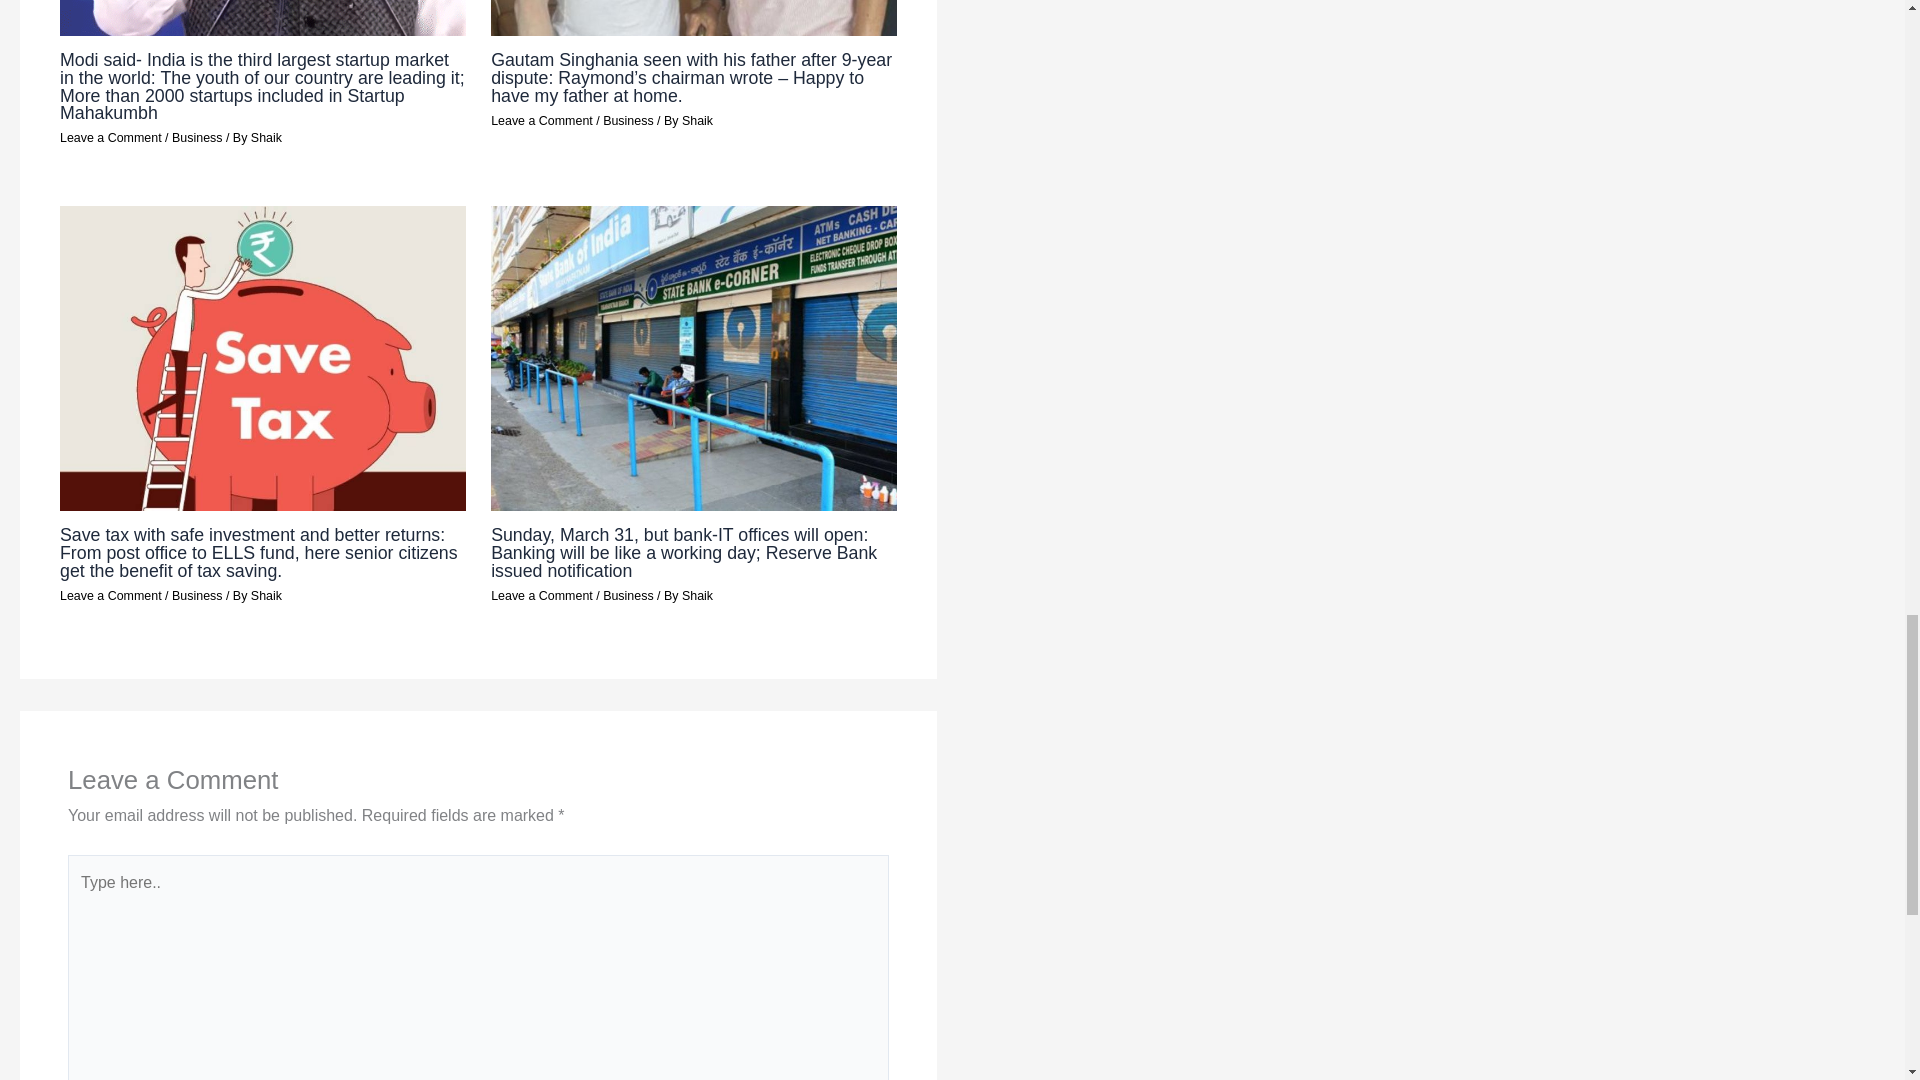  What do you see at coordinates (197, 595) in the screenshot?
I see `Business` at bounding box center [197, 595].